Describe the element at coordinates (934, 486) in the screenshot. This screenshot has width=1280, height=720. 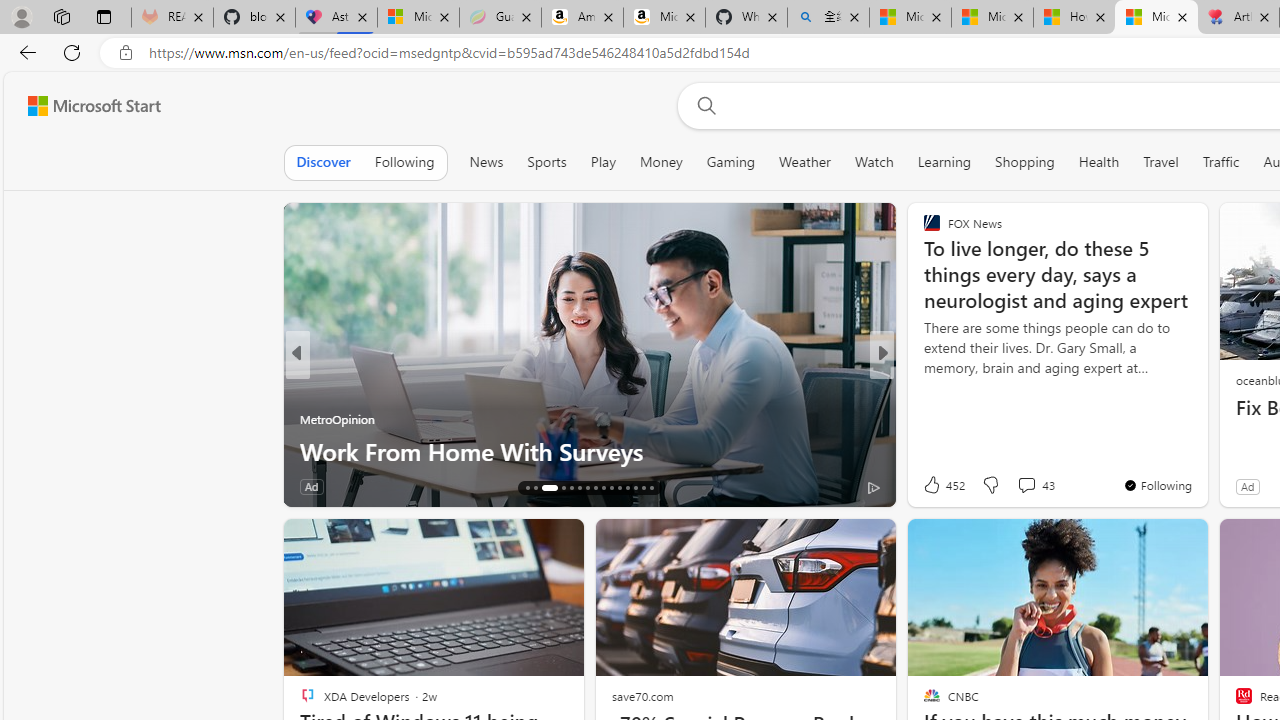
I see `2k Like` at that location.